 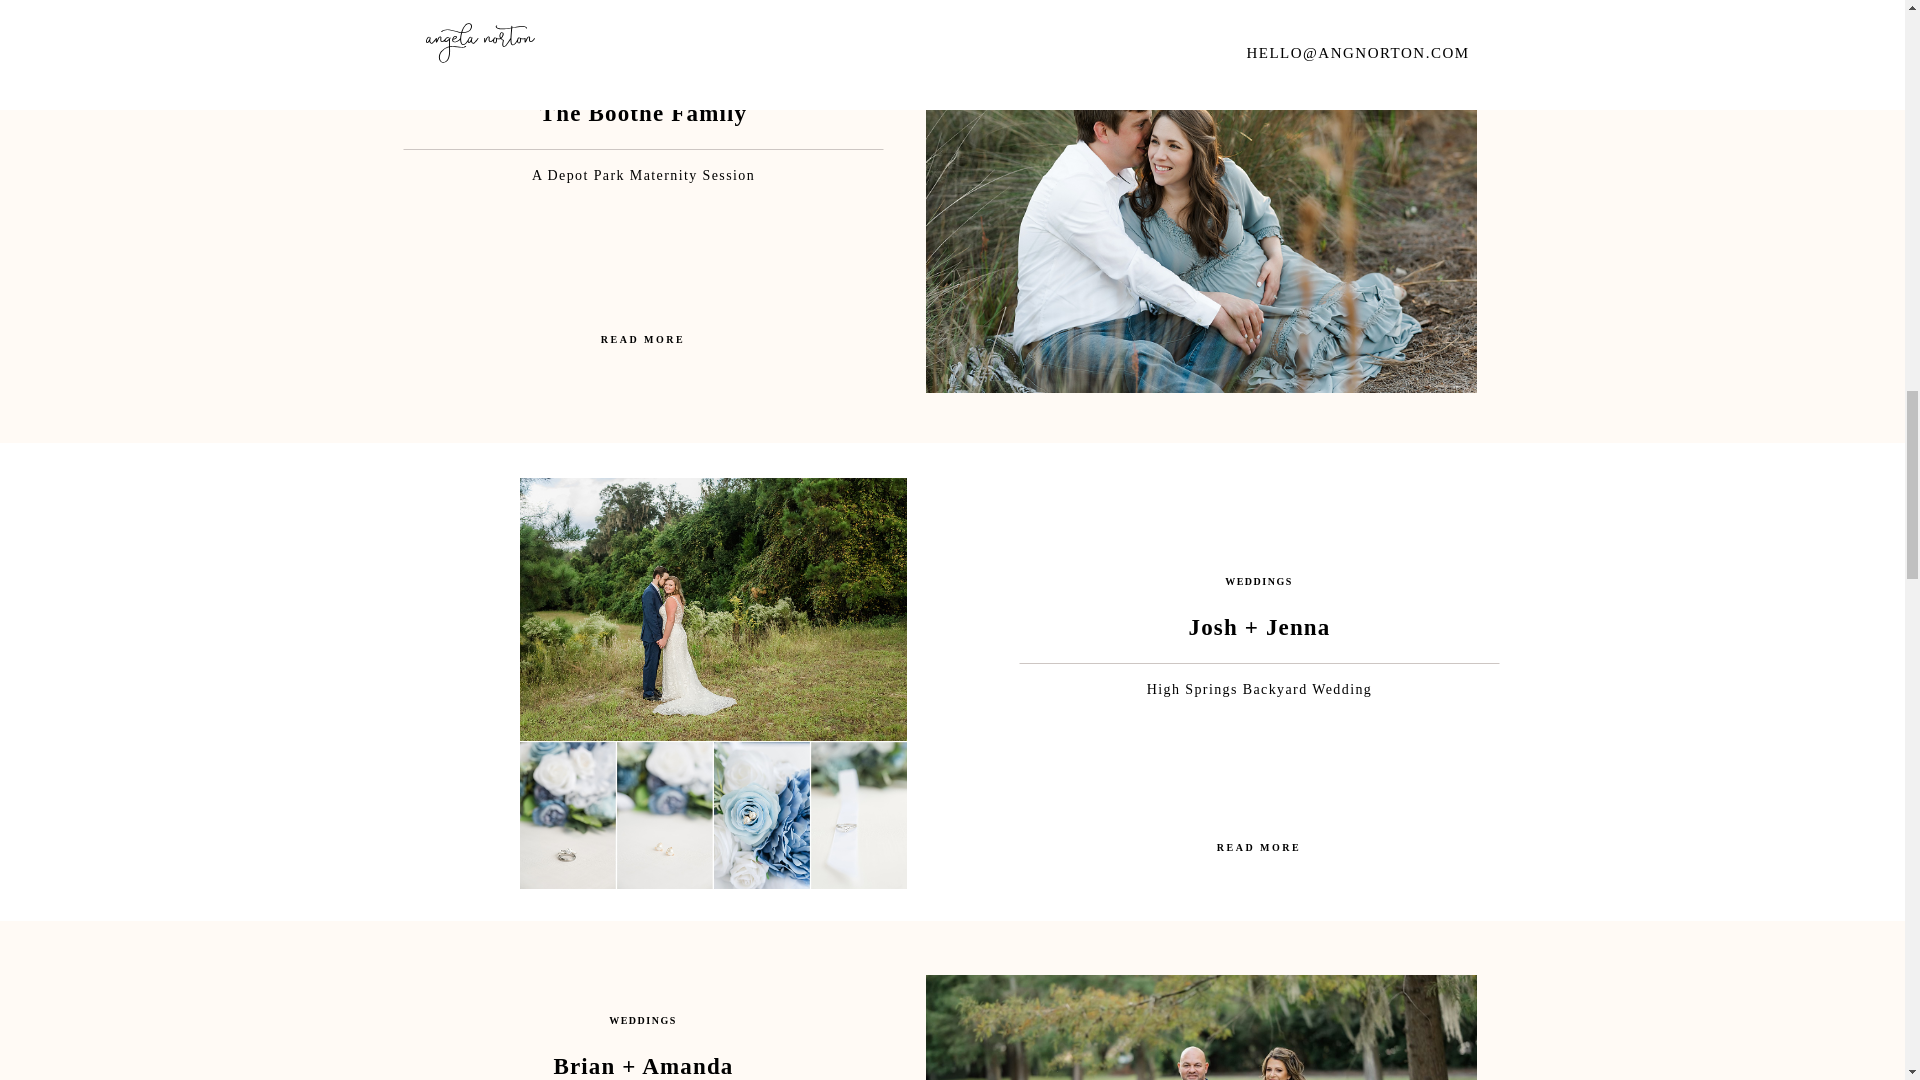 What do you see at coordinates (642, 342) in the screenshot?
I see `The Boothe Family` at bounding box center [642, 342].